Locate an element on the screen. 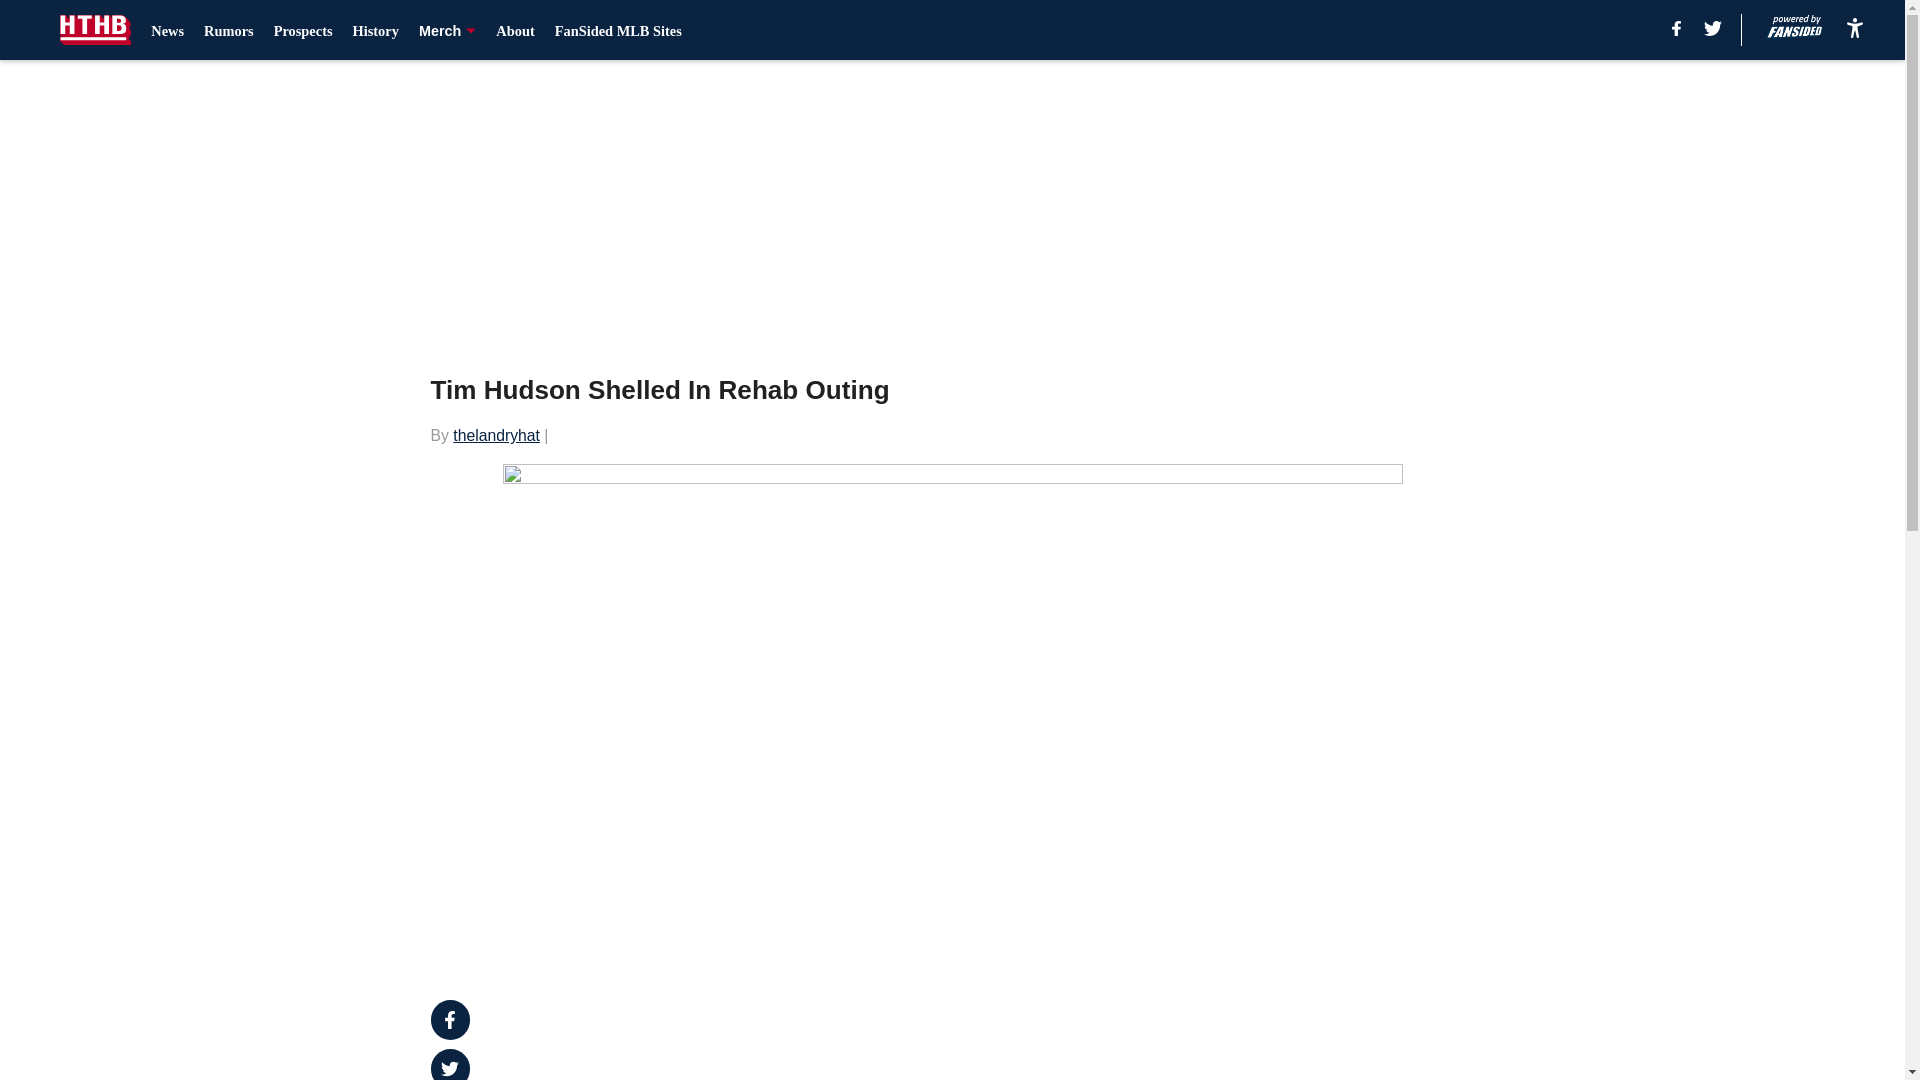  thelandryhat is located at coordinates (496, 434).